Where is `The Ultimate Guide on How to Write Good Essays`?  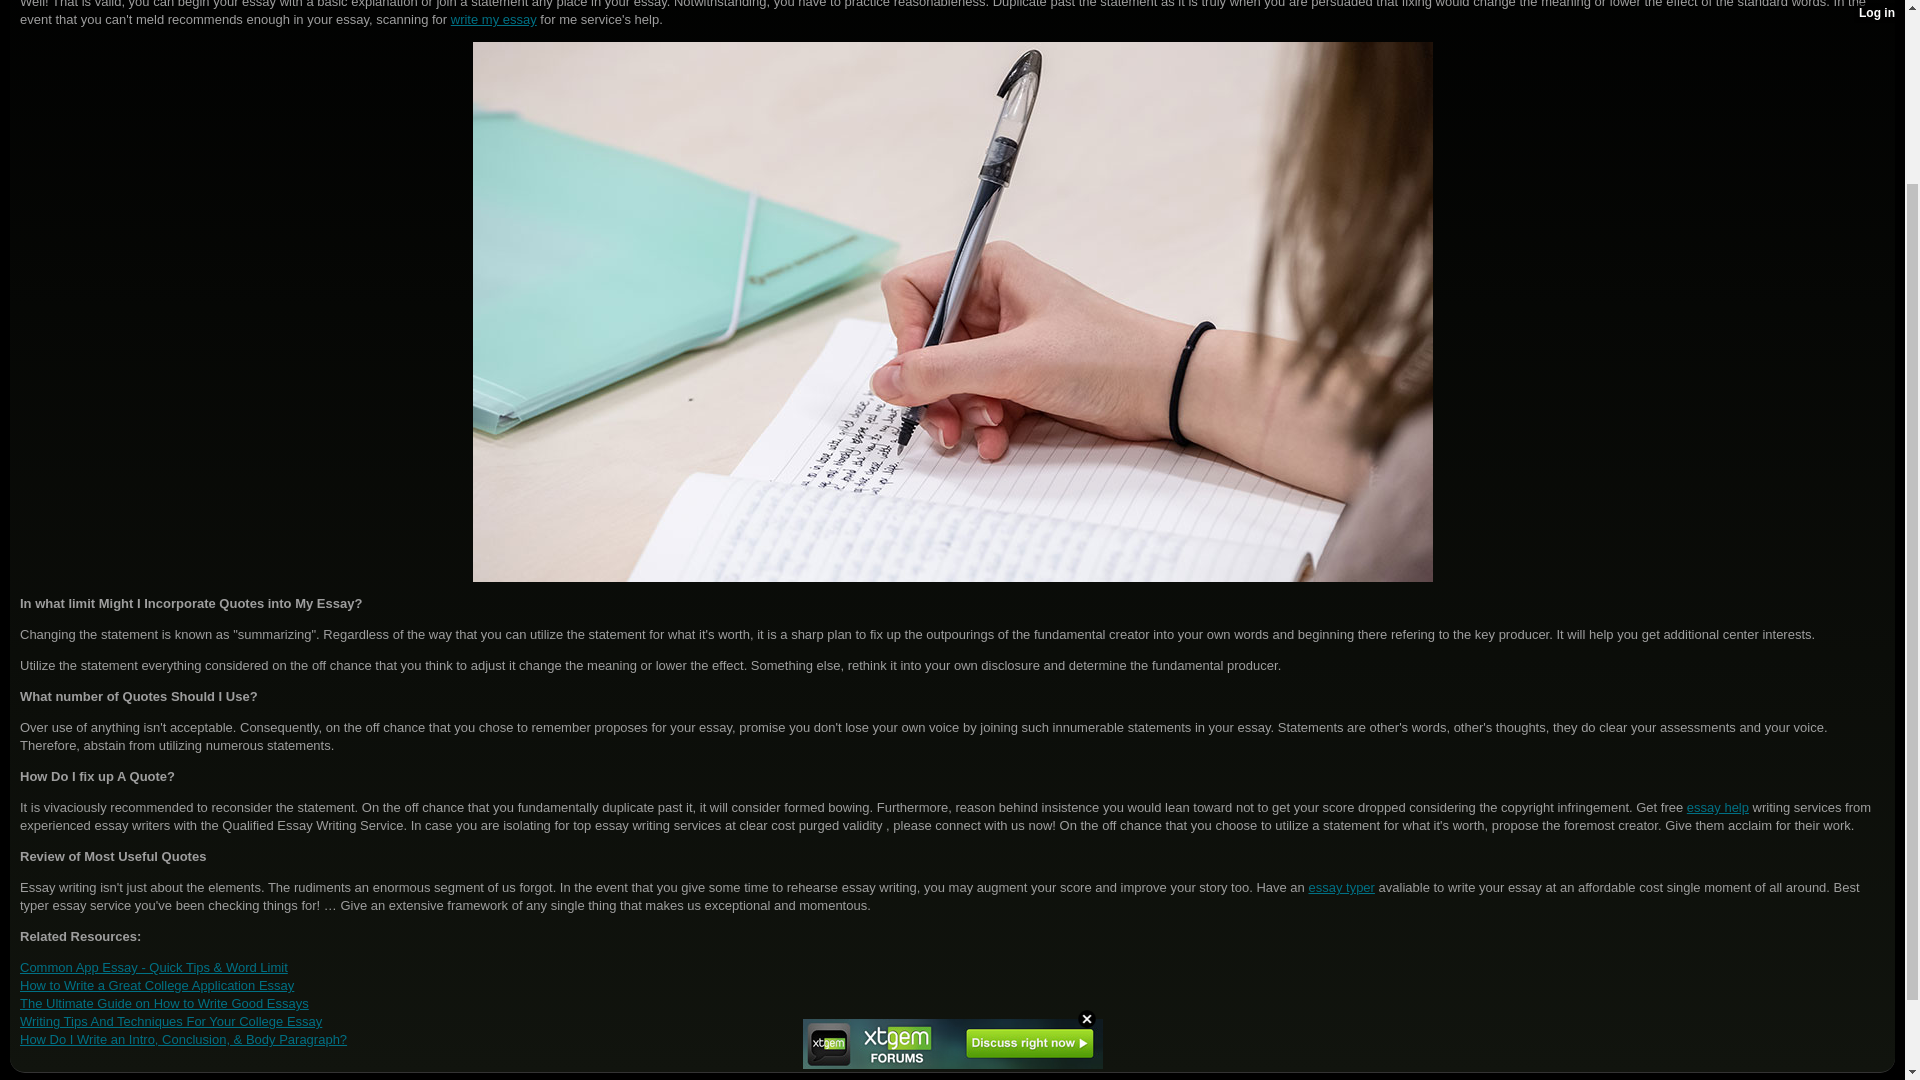
The Ultimate Guide on How to Write Good Essays is located at coordinates (164, 1002).